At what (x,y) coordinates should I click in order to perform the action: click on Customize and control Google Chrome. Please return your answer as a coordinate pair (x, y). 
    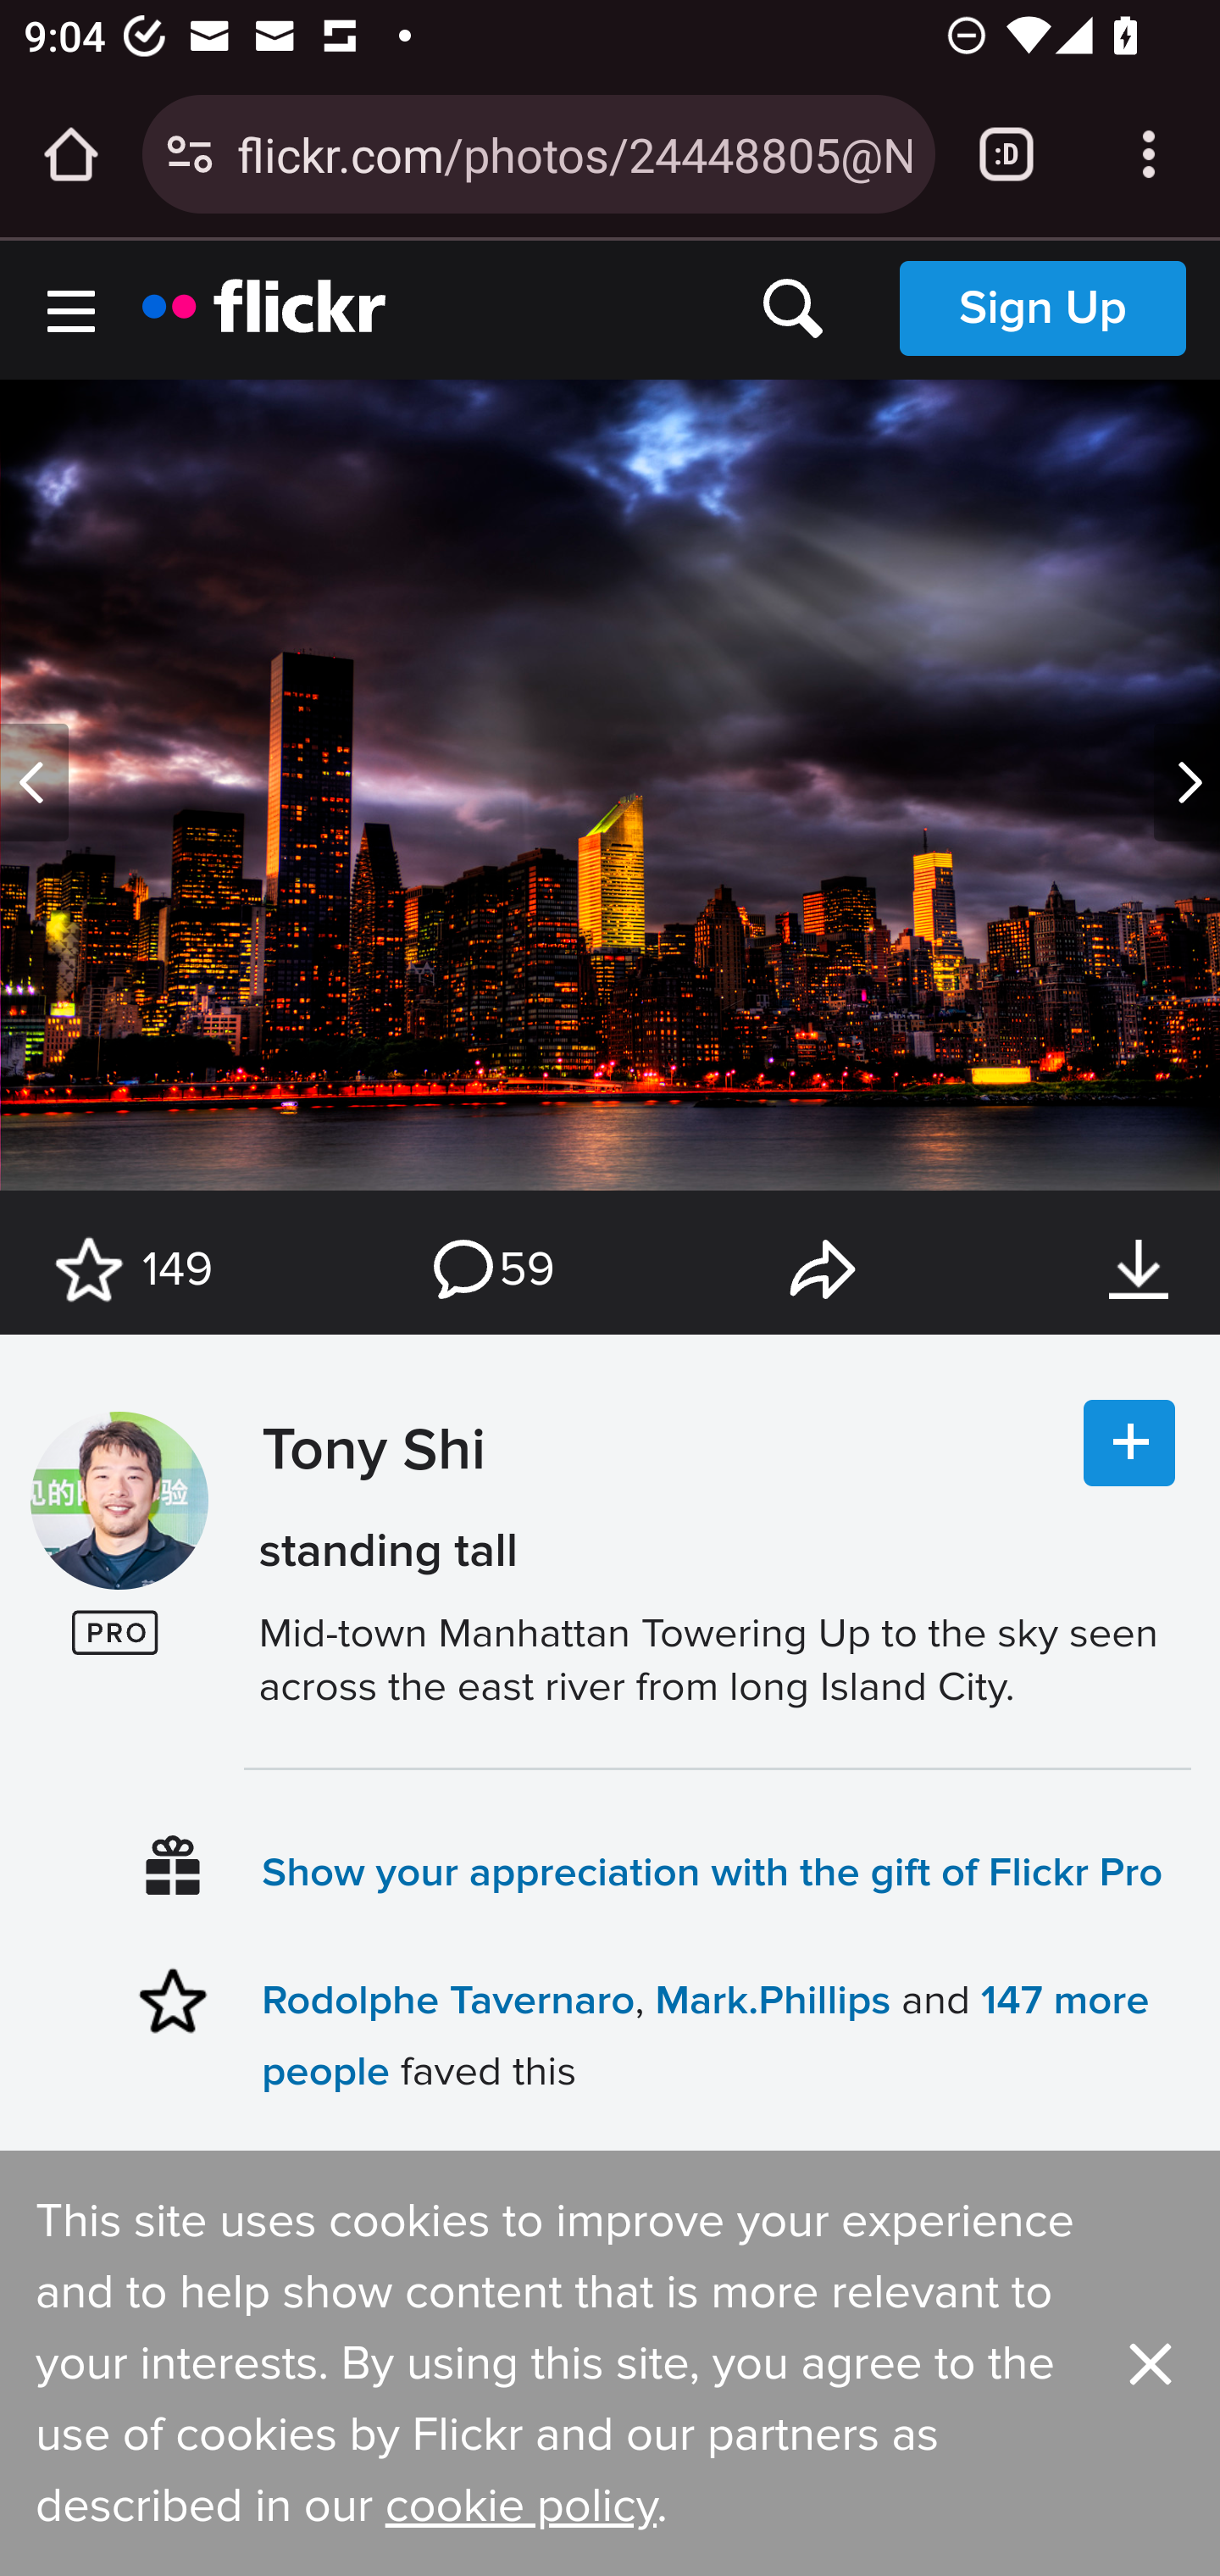
    Looking at the image, I should click on (1149, 154).